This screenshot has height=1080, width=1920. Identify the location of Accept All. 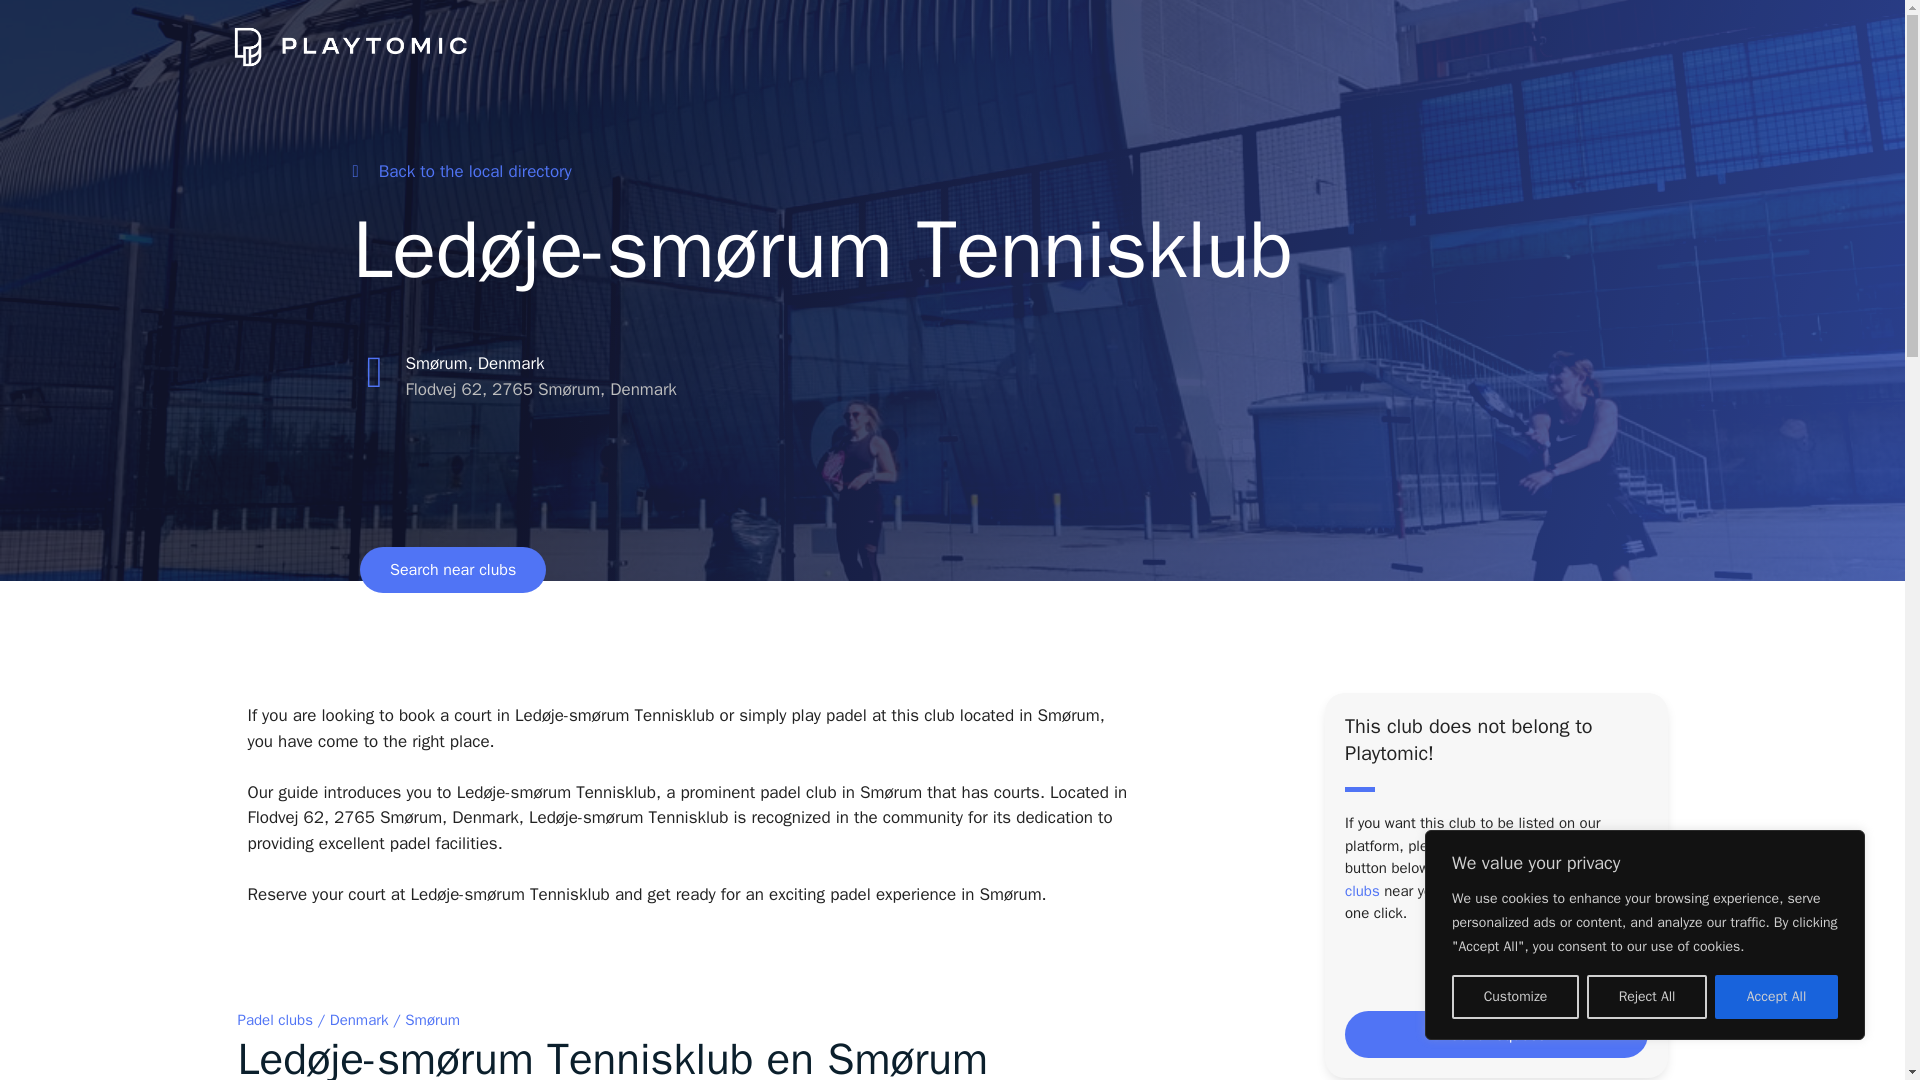
(1776, 997).